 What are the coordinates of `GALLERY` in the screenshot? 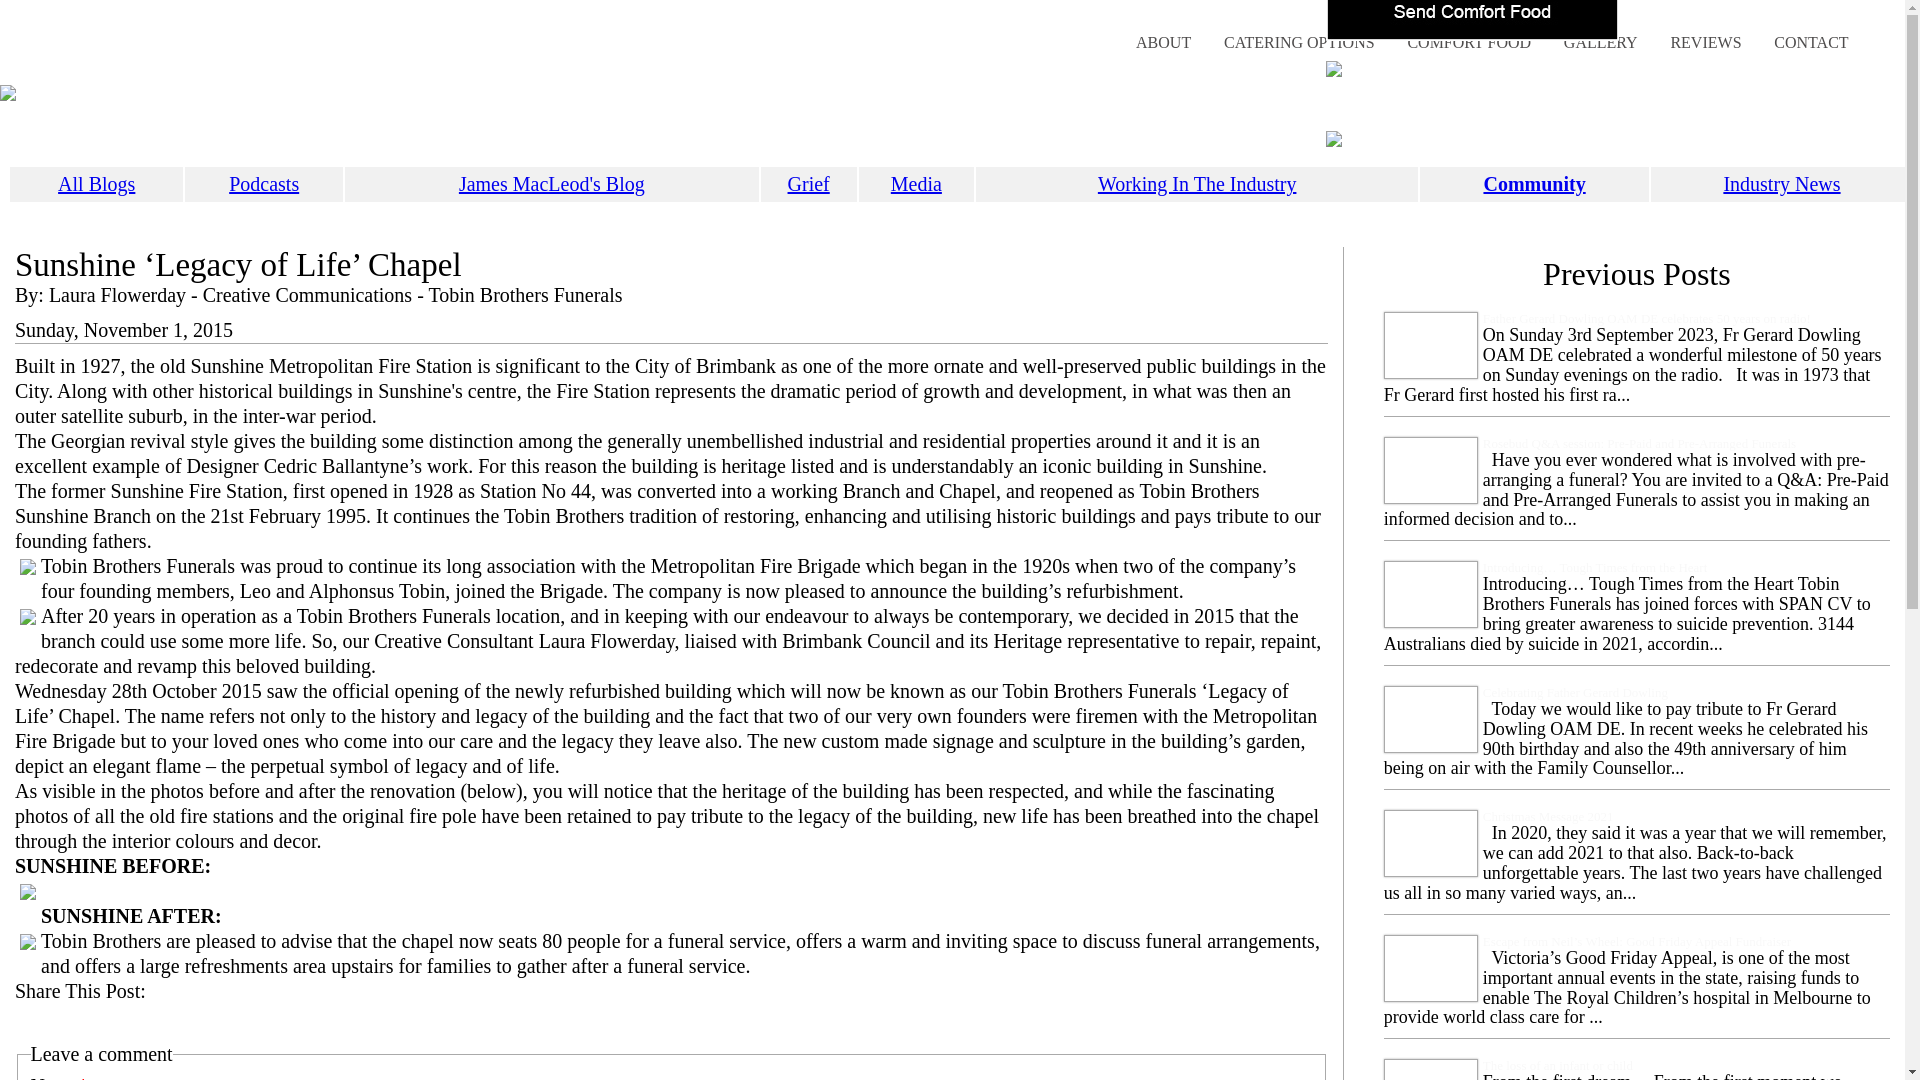 It's located at (1601, 42).